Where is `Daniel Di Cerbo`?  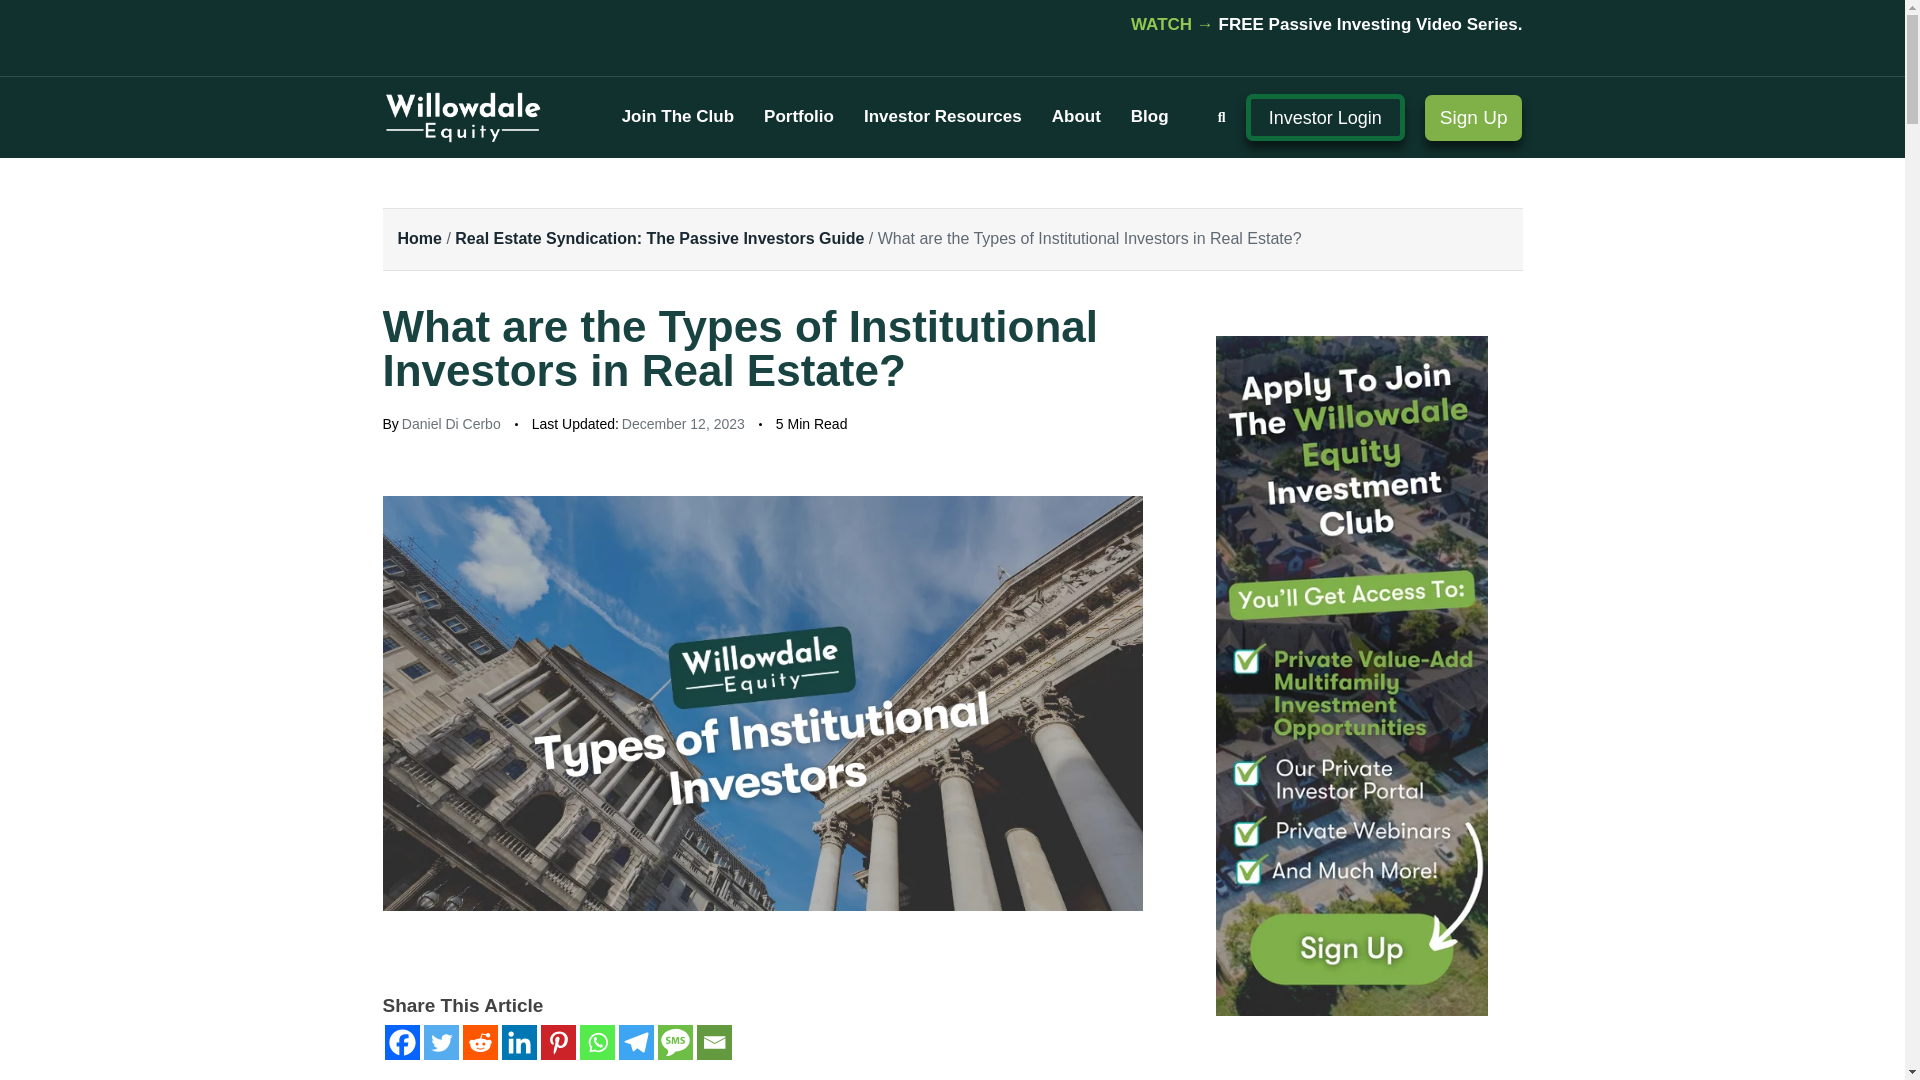
Daniel Di Cerbo is located at coordinates (451, 424).